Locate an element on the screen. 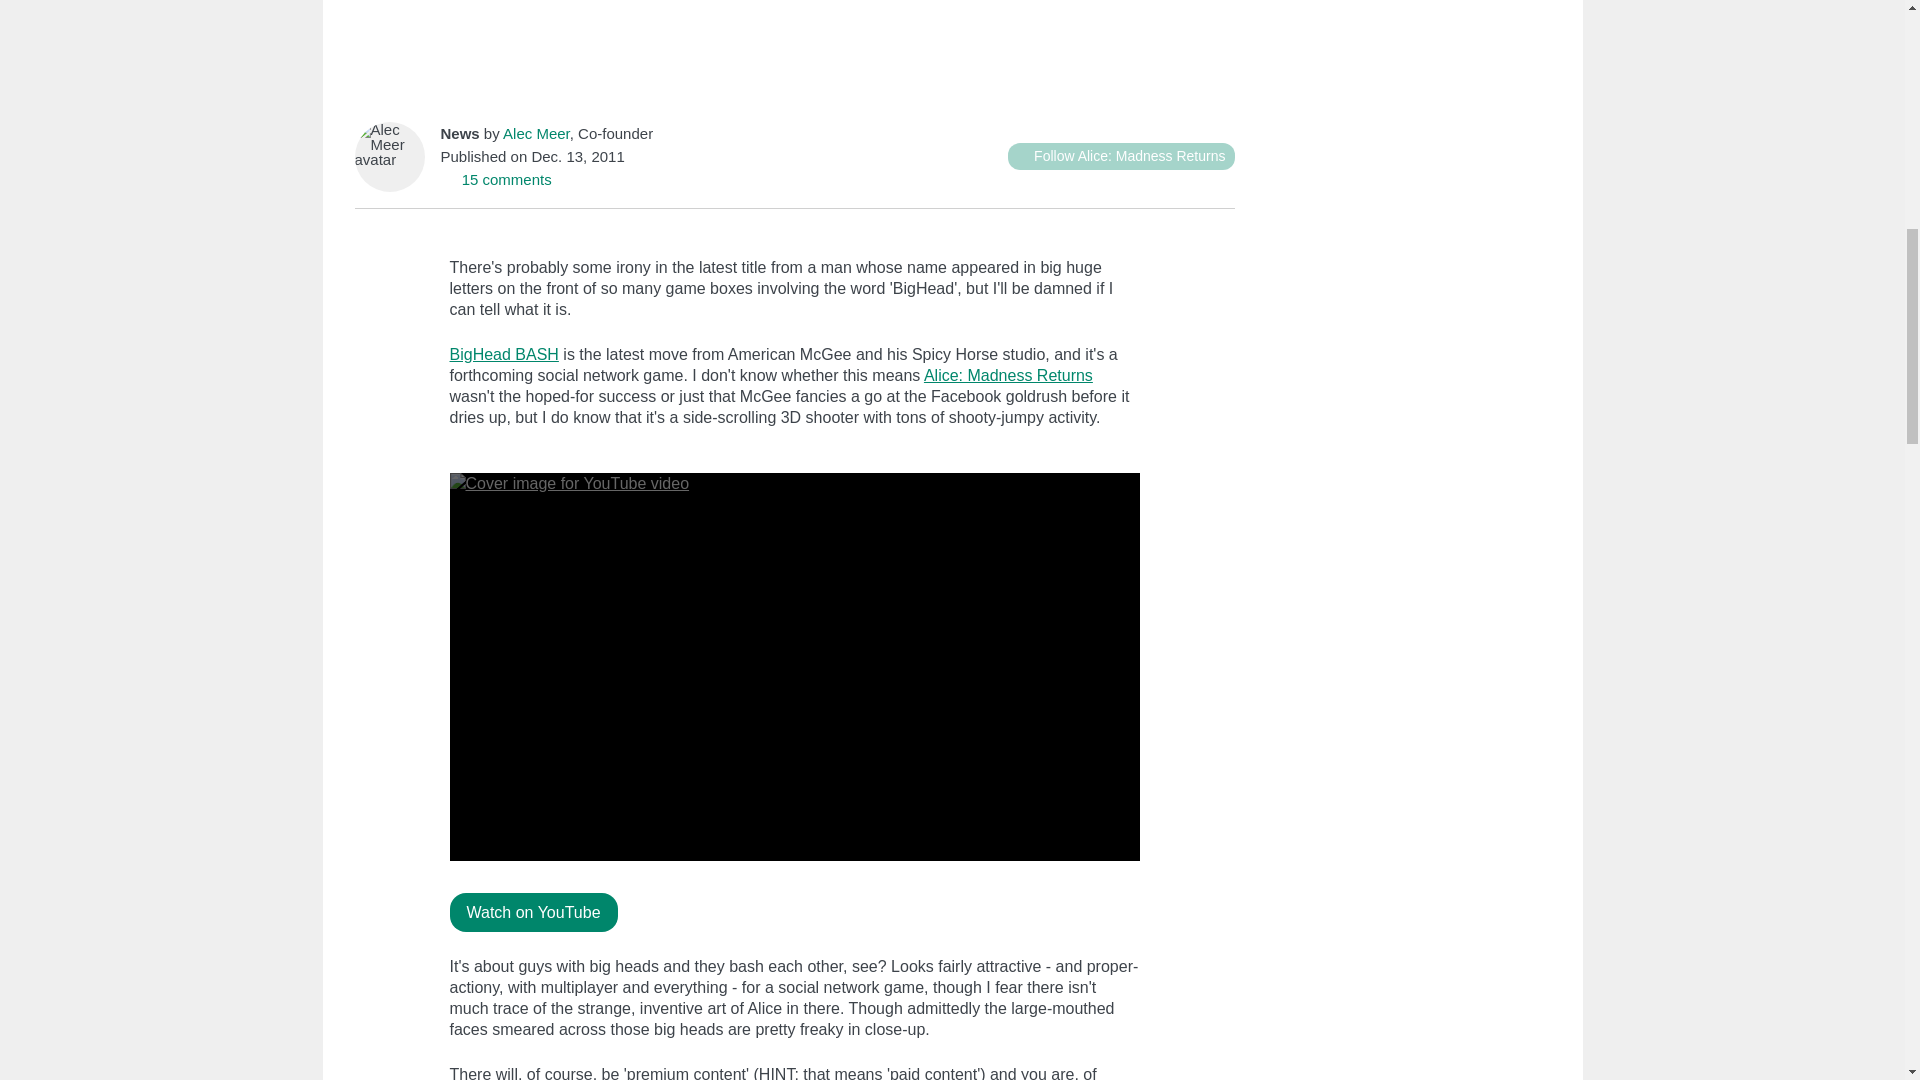  Alec Meer is located at coordinates (536, 133).